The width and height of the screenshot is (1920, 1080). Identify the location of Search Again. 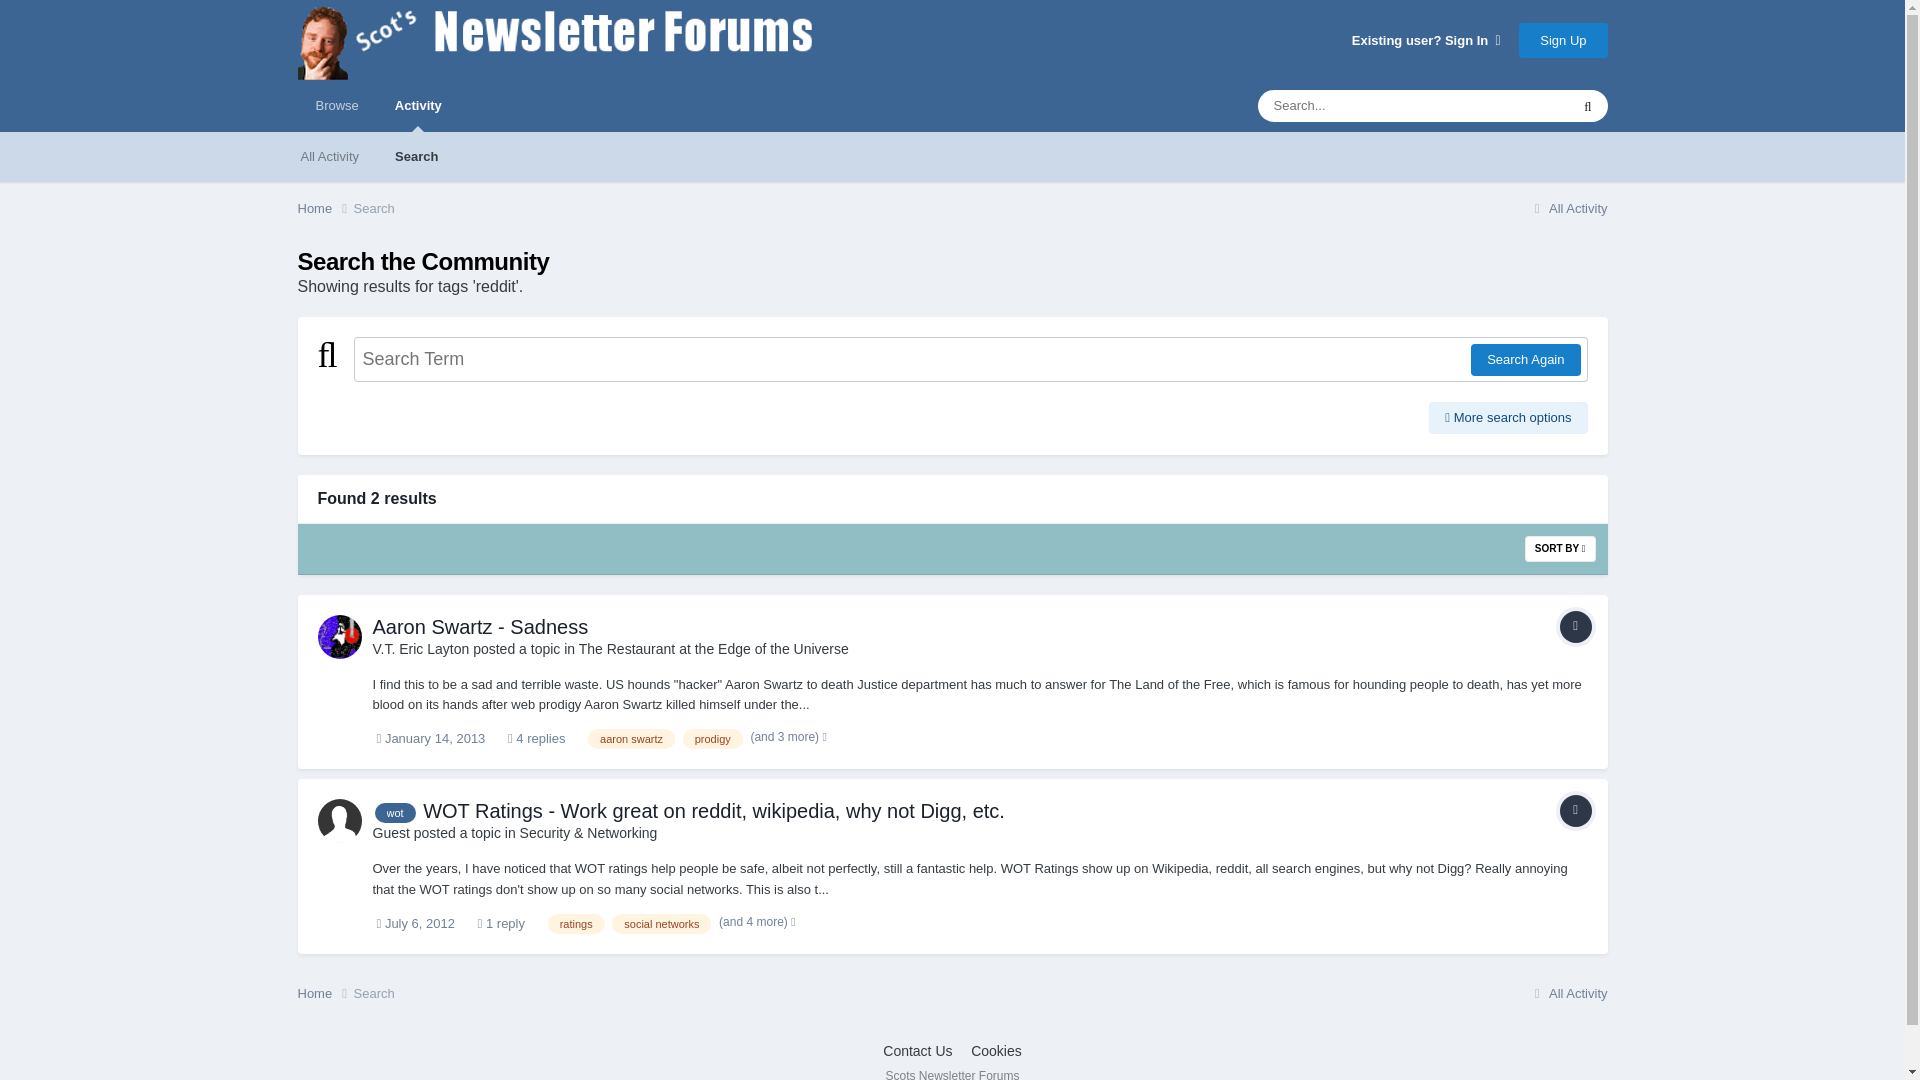
(1525, 360).